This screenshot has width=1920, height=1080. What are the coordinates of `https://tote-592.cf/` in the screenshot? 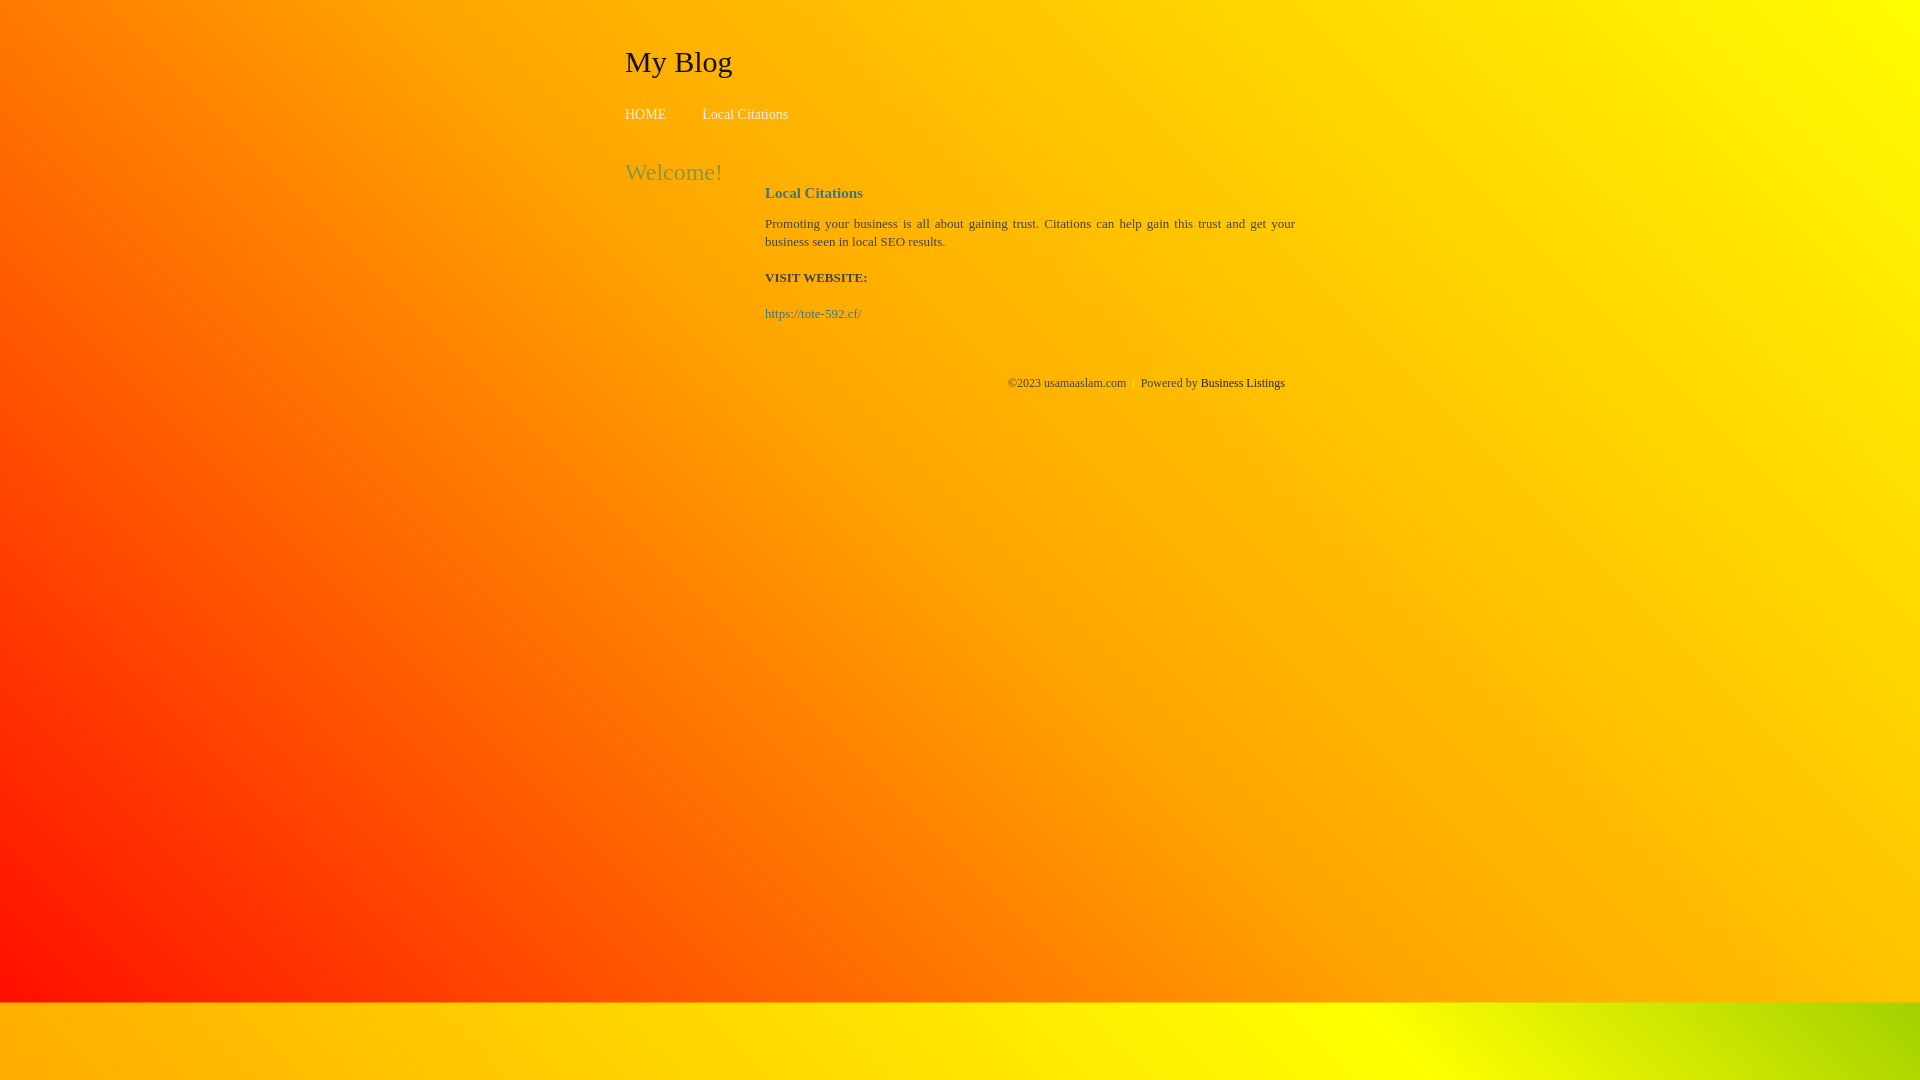 It's located at (813, 314).